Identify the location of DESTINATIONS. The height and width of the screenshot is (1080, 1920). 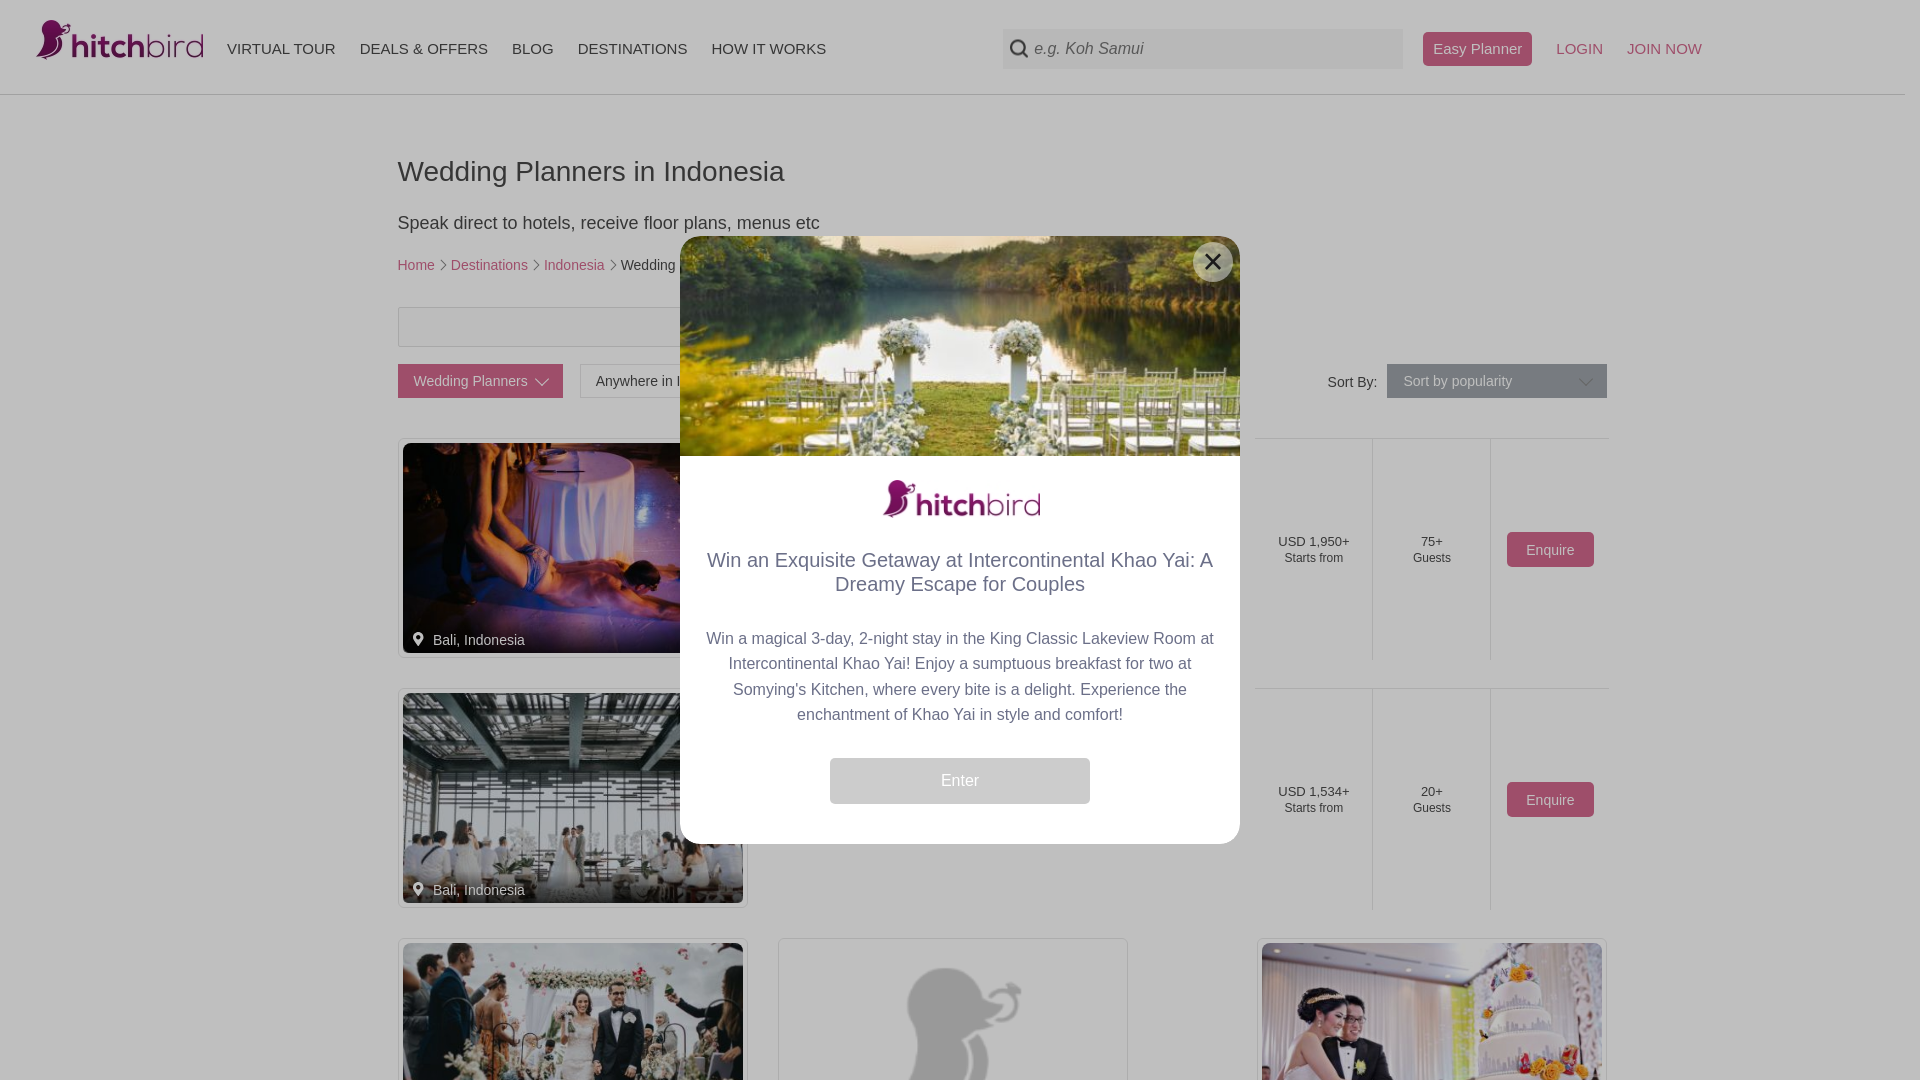
(632, 48).